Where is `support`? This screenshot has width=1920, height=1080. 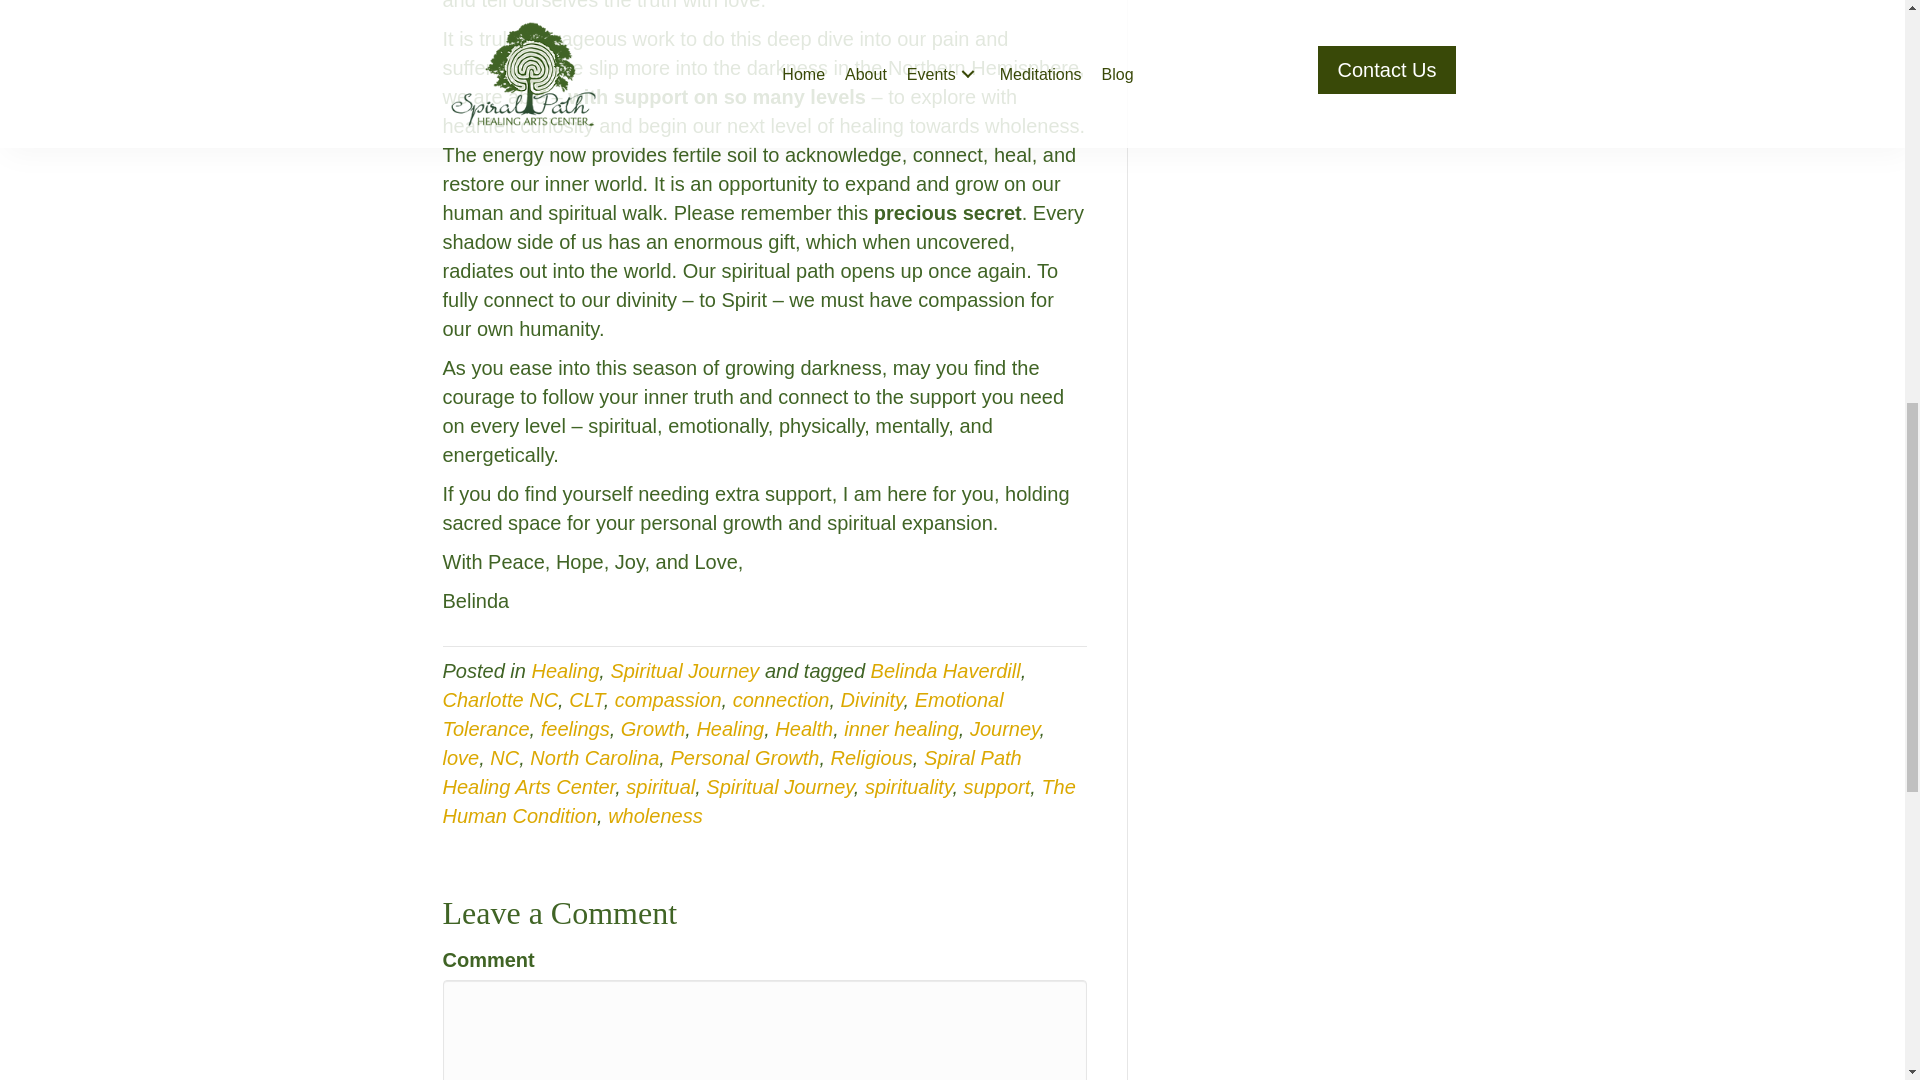
support is located at coordinates (997, 787).